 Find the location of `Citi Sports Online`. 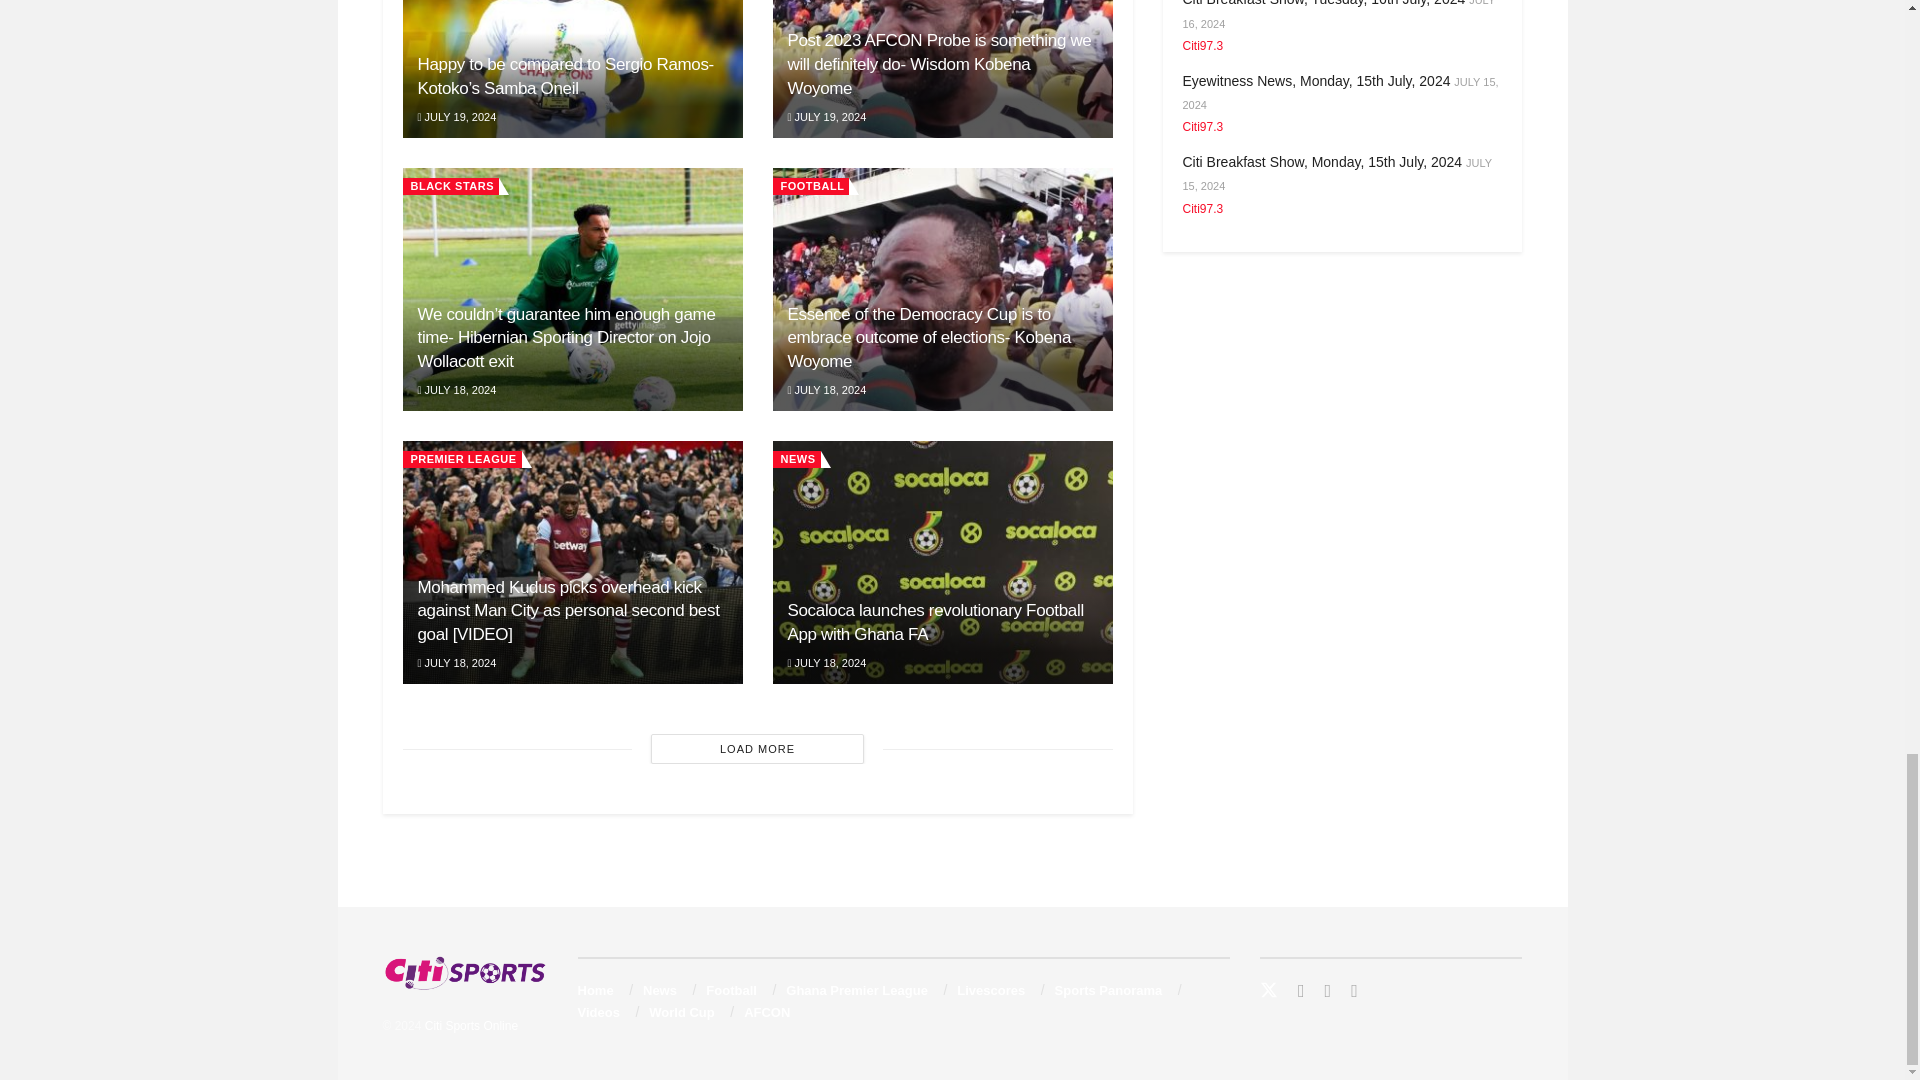

Citi Sports Online is located at coordinates (471, 1026).